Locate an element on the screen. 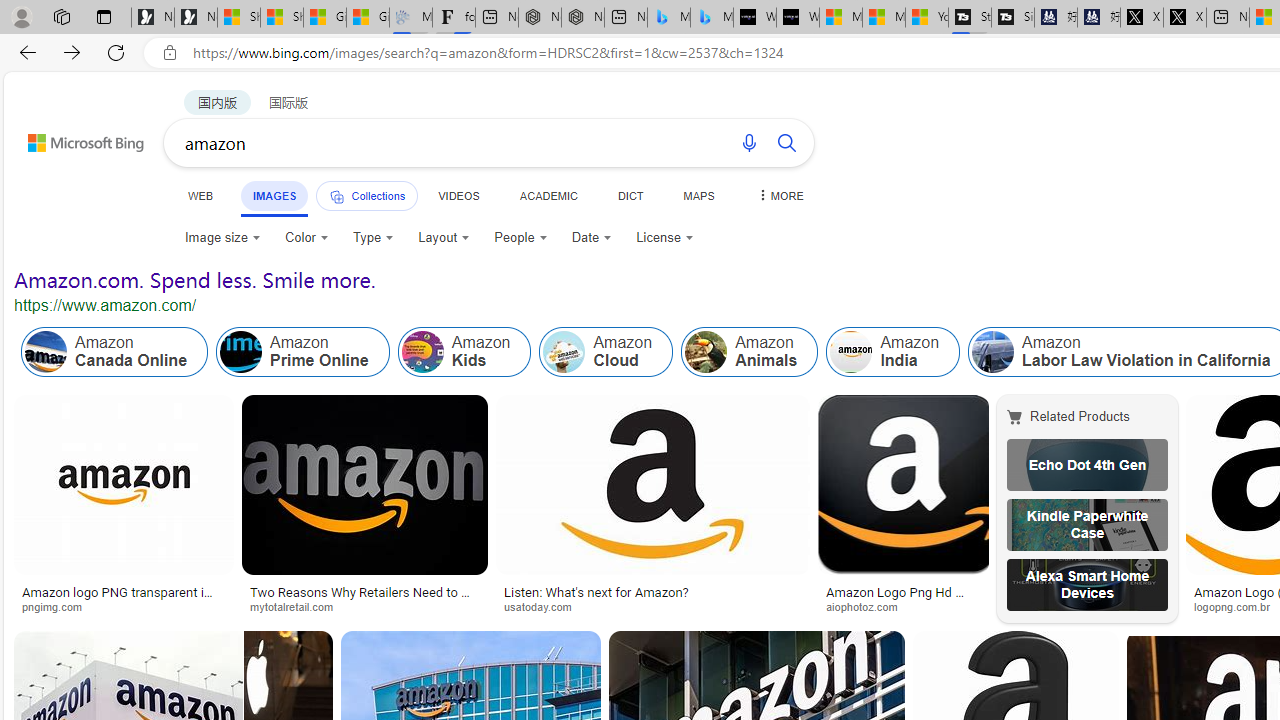  usatoday.com is located at coordinates (545, 606).